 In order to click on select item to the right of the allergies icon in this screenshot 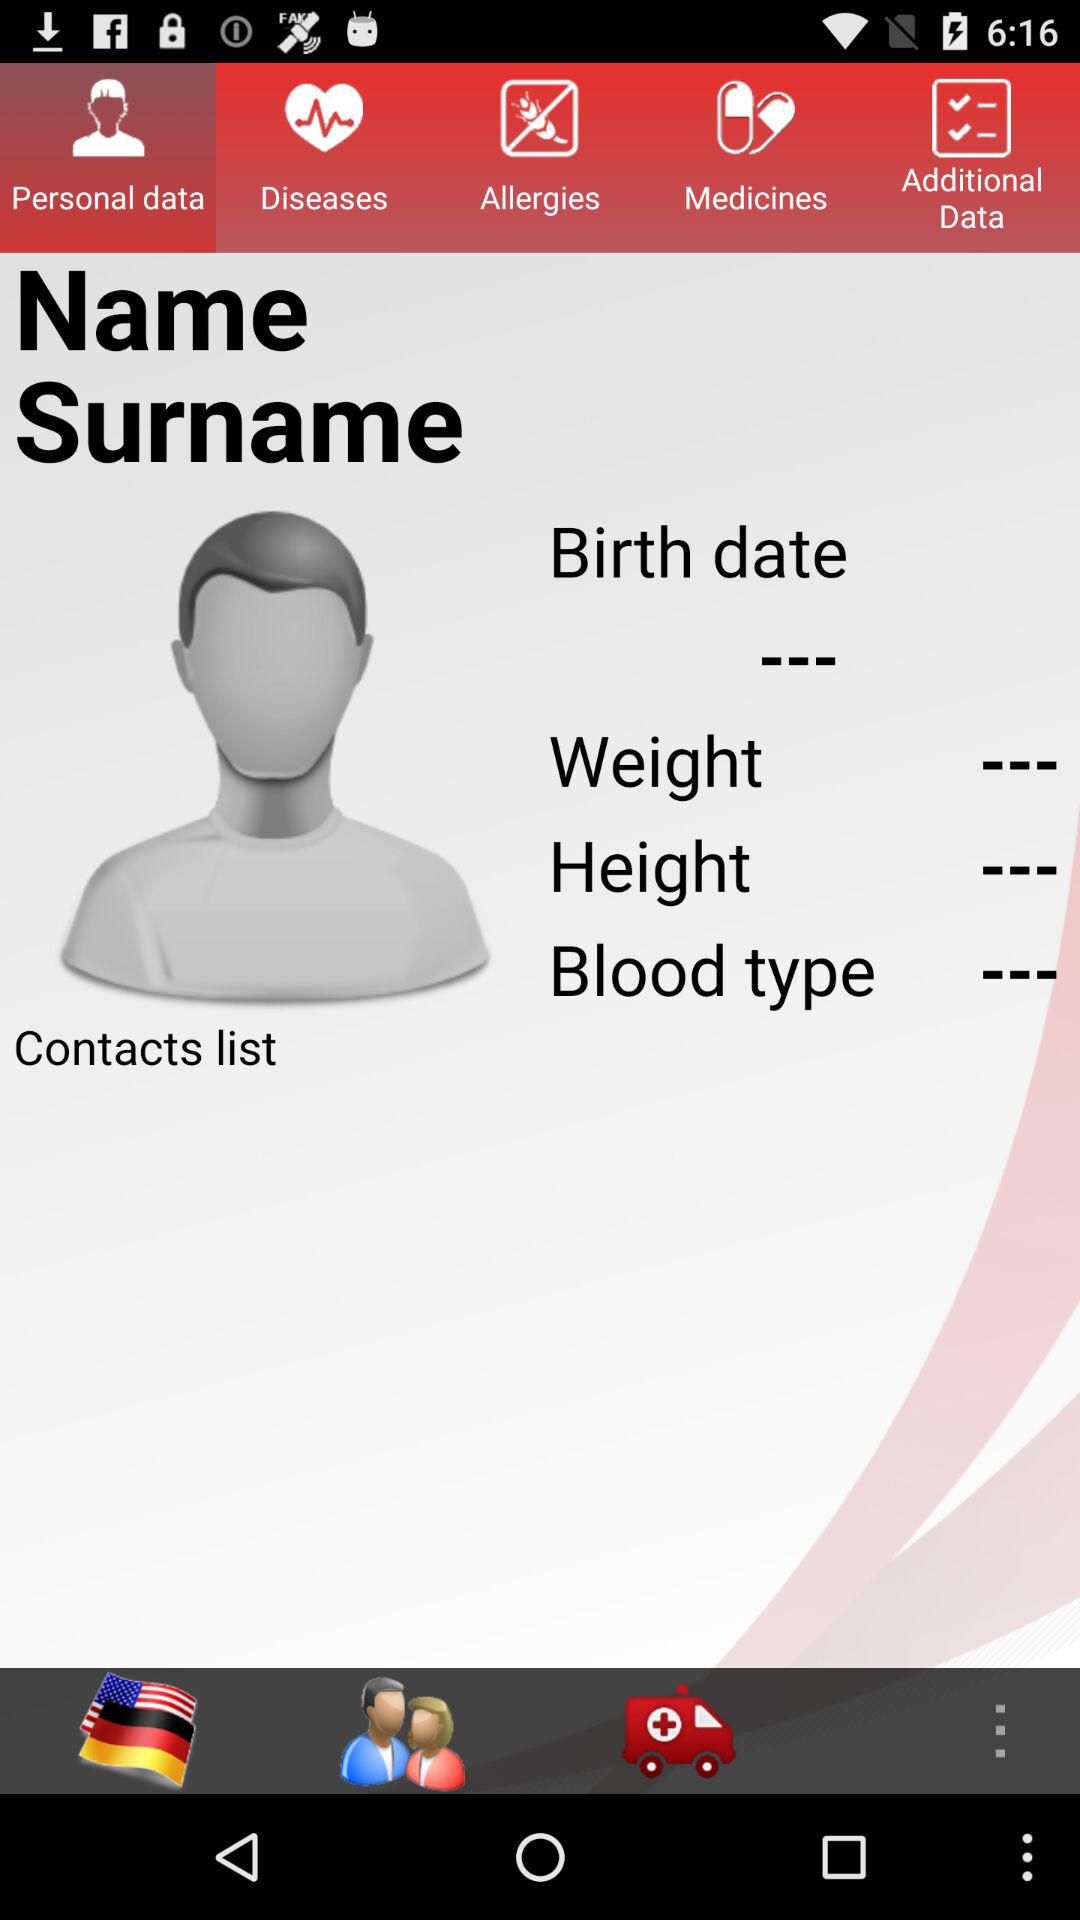, I will do `click(756, 157)`.